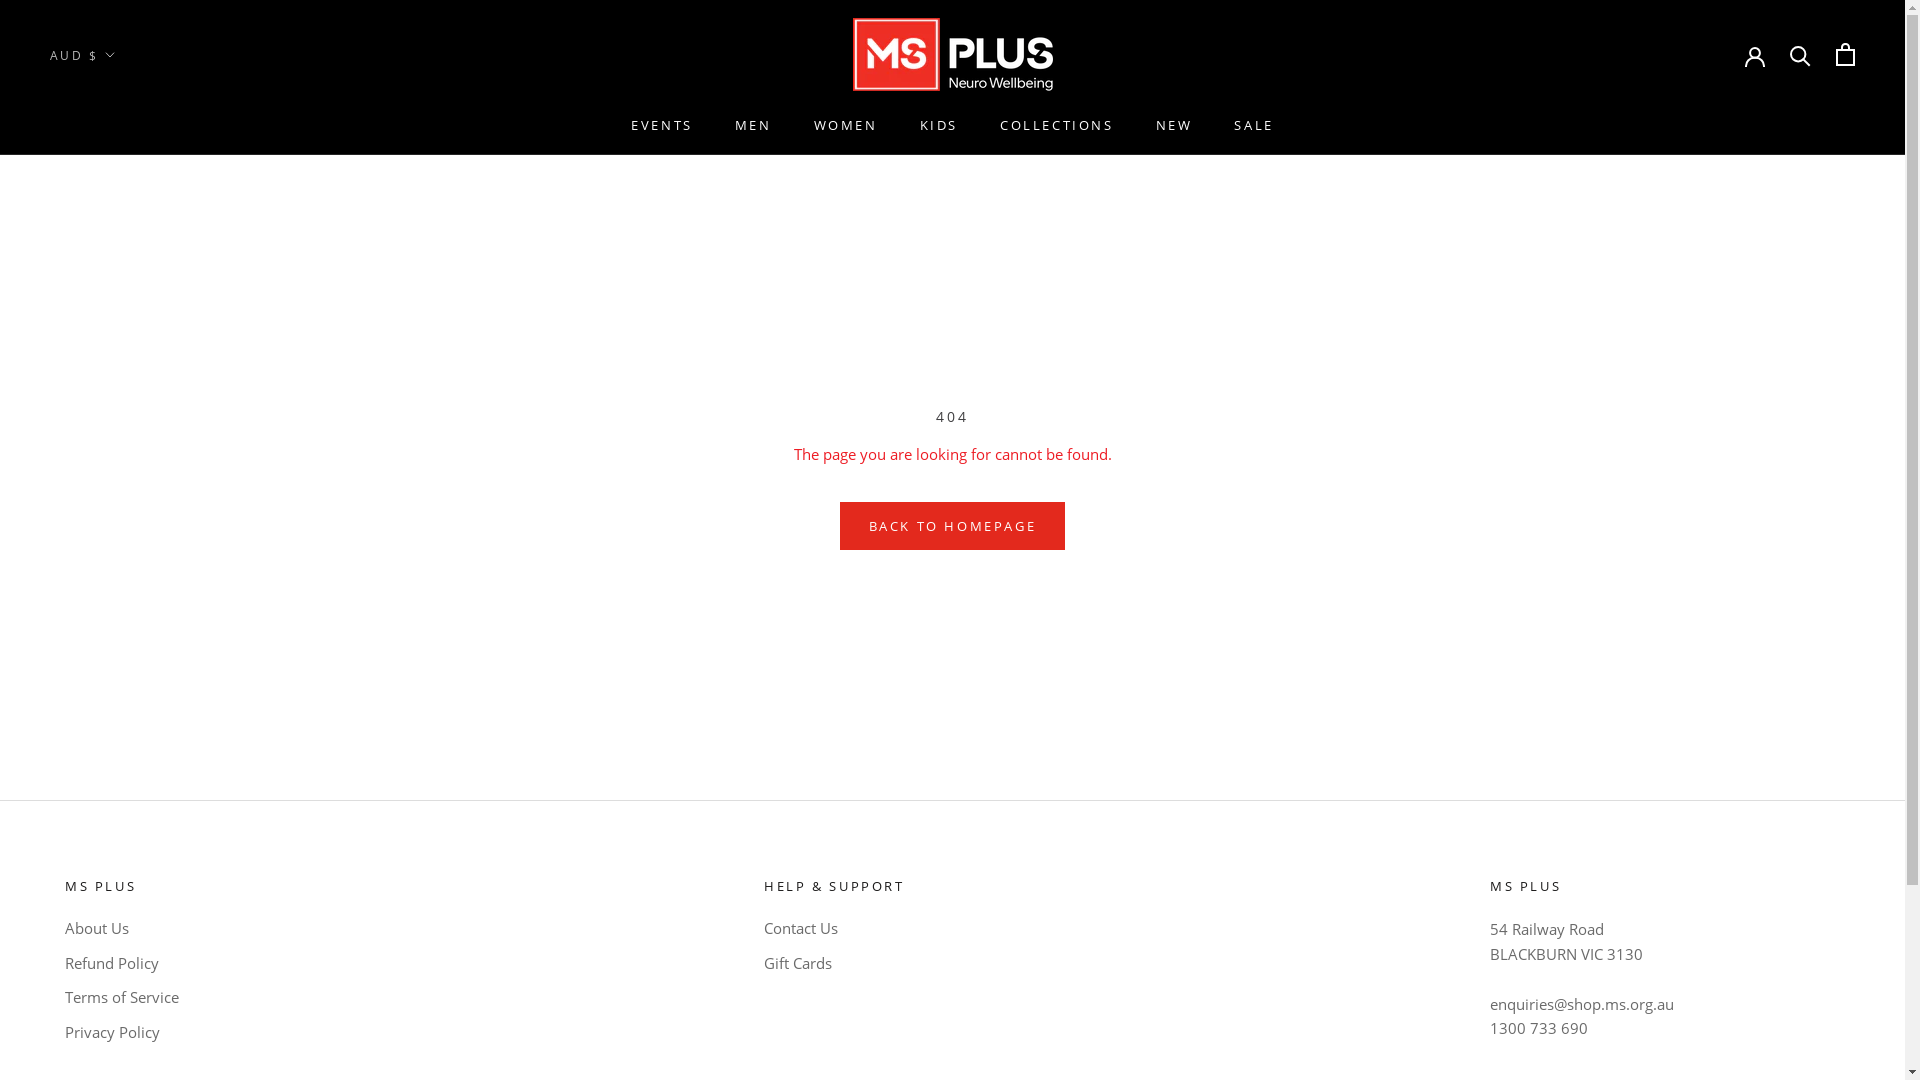 The width and height of the screenshot is (1920, 1080). Describe the element at coordinates (122, 1032) in the screenshot. I see `Privacy Policy` at that location.